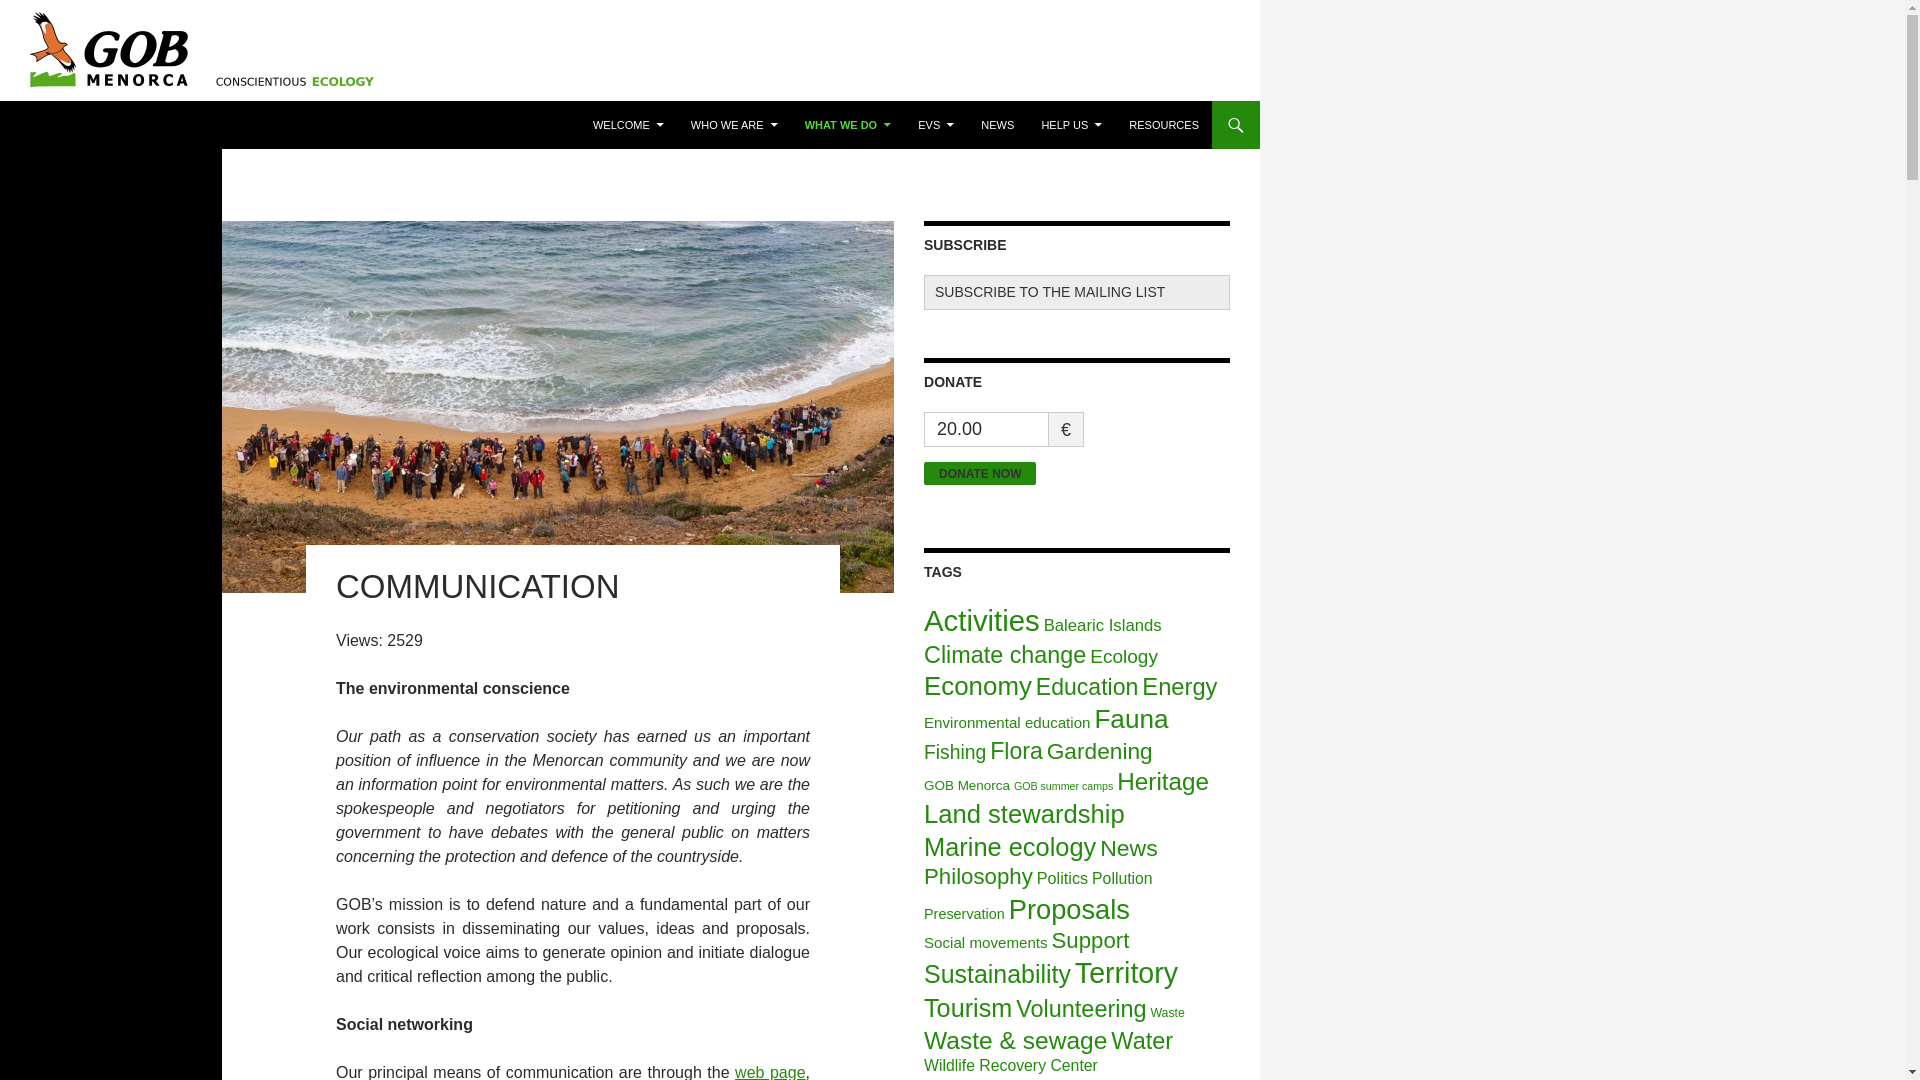  What do you see at coordinates (1164, 125) in the screenshot?
I see `RESOURCES` at bounding box center [1164, 125].